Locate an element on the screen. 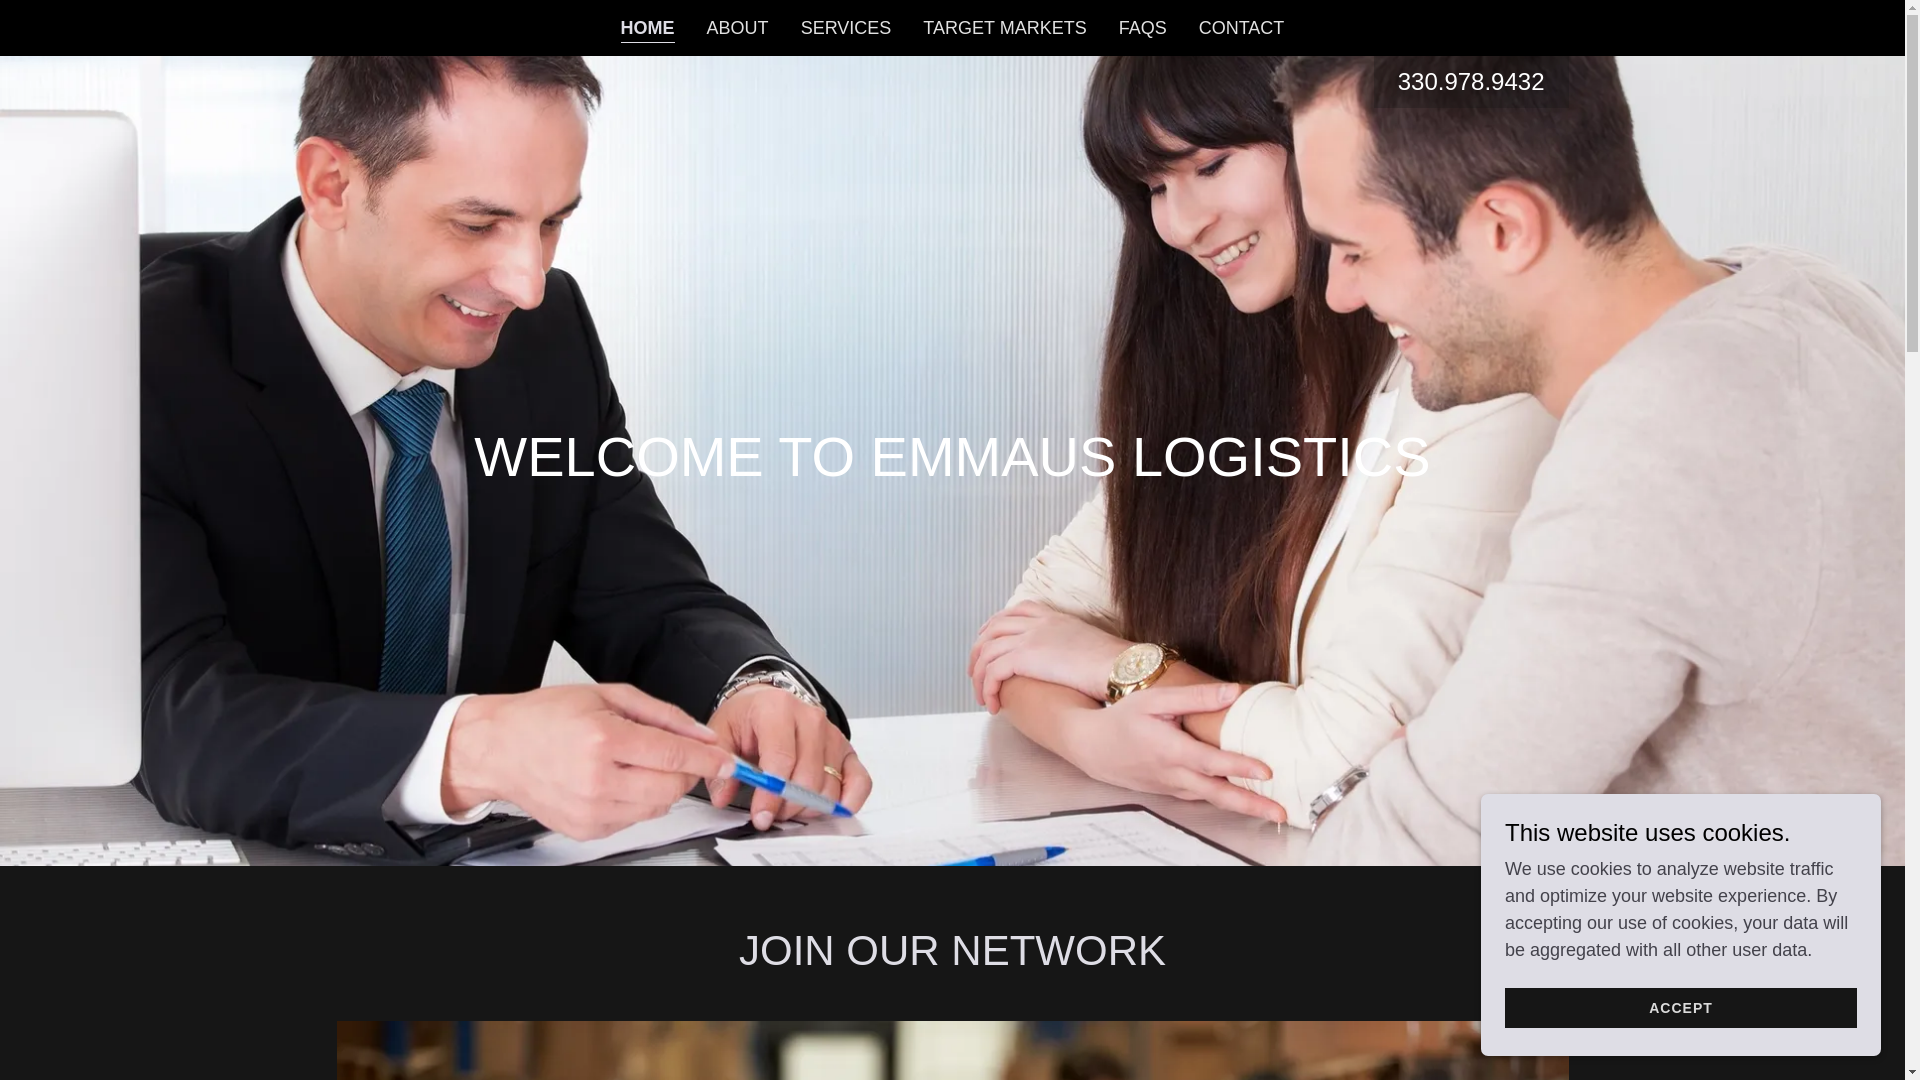 The height and width of the screenshot is (1080, 1920). 330.978.9432 is located at coordinates (1471, 82).